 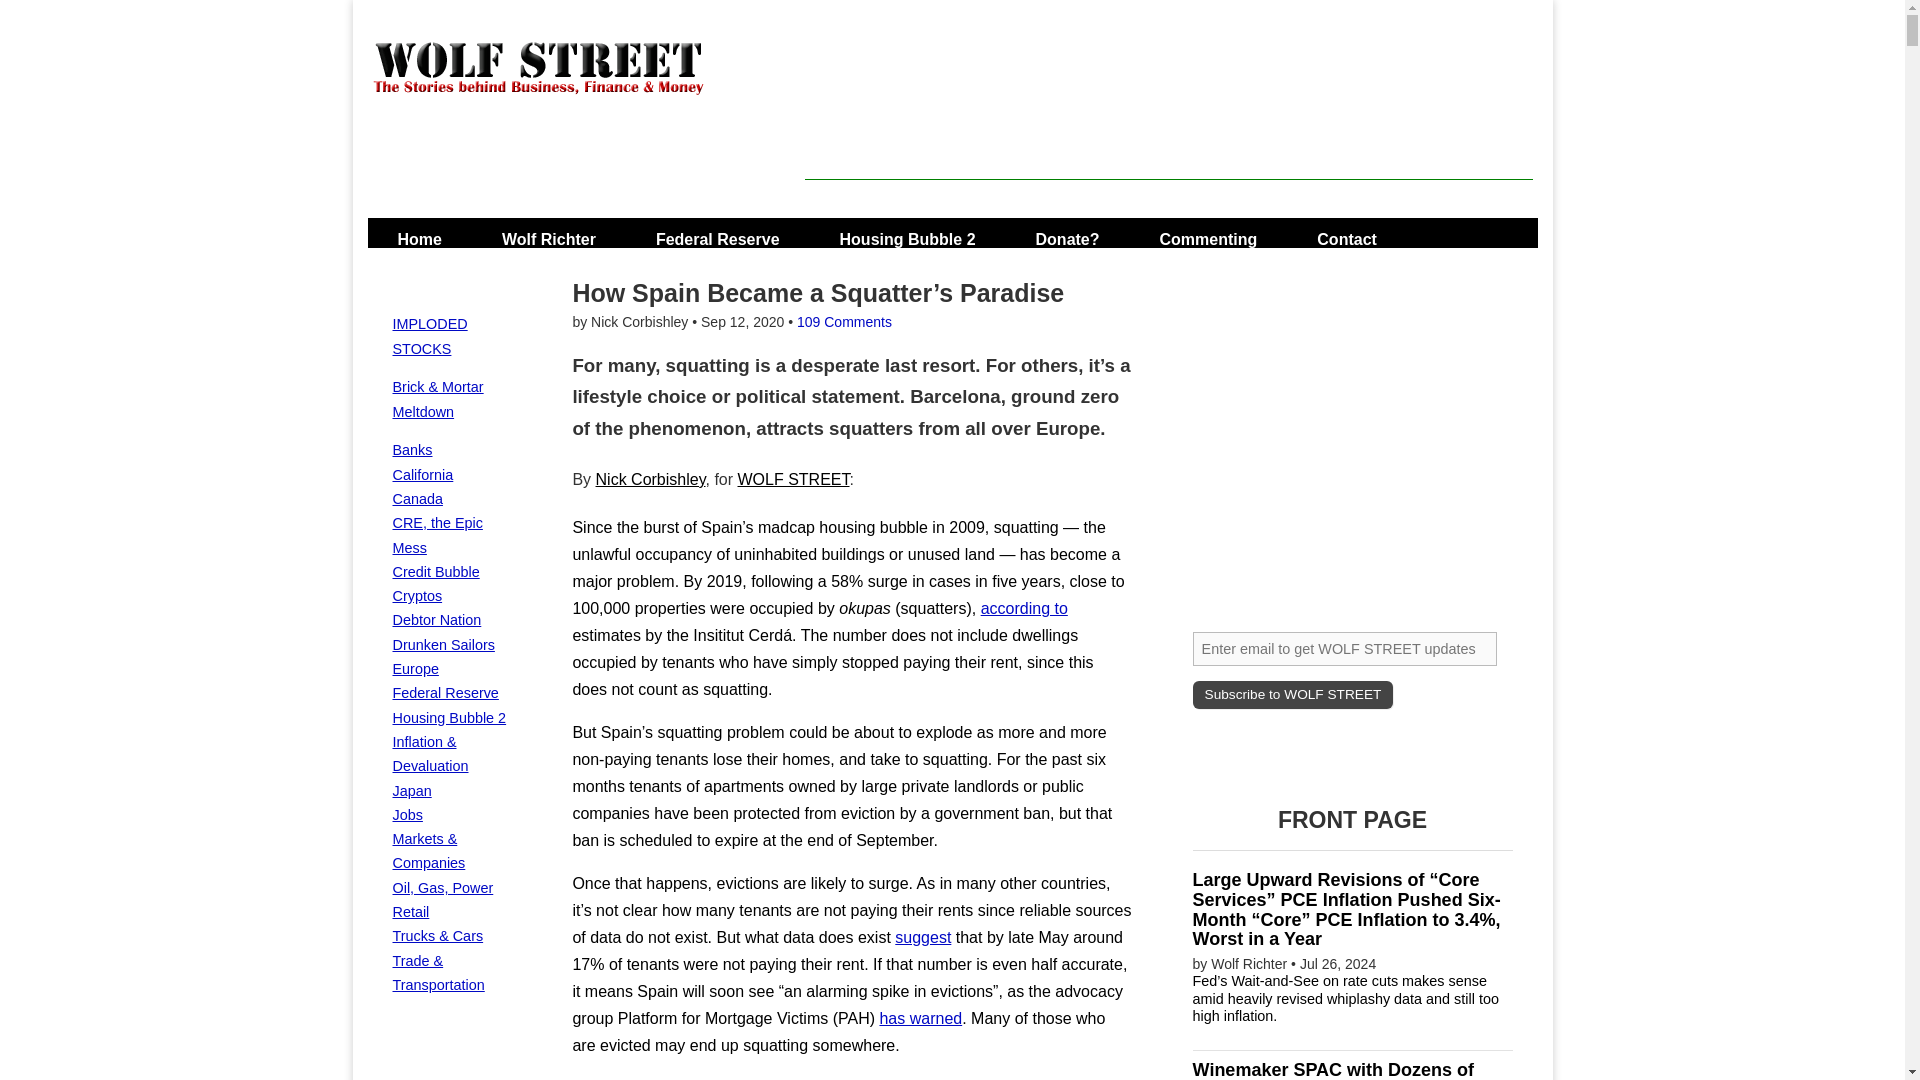 I want to click on Donate?, so click(x=1068, y=232).